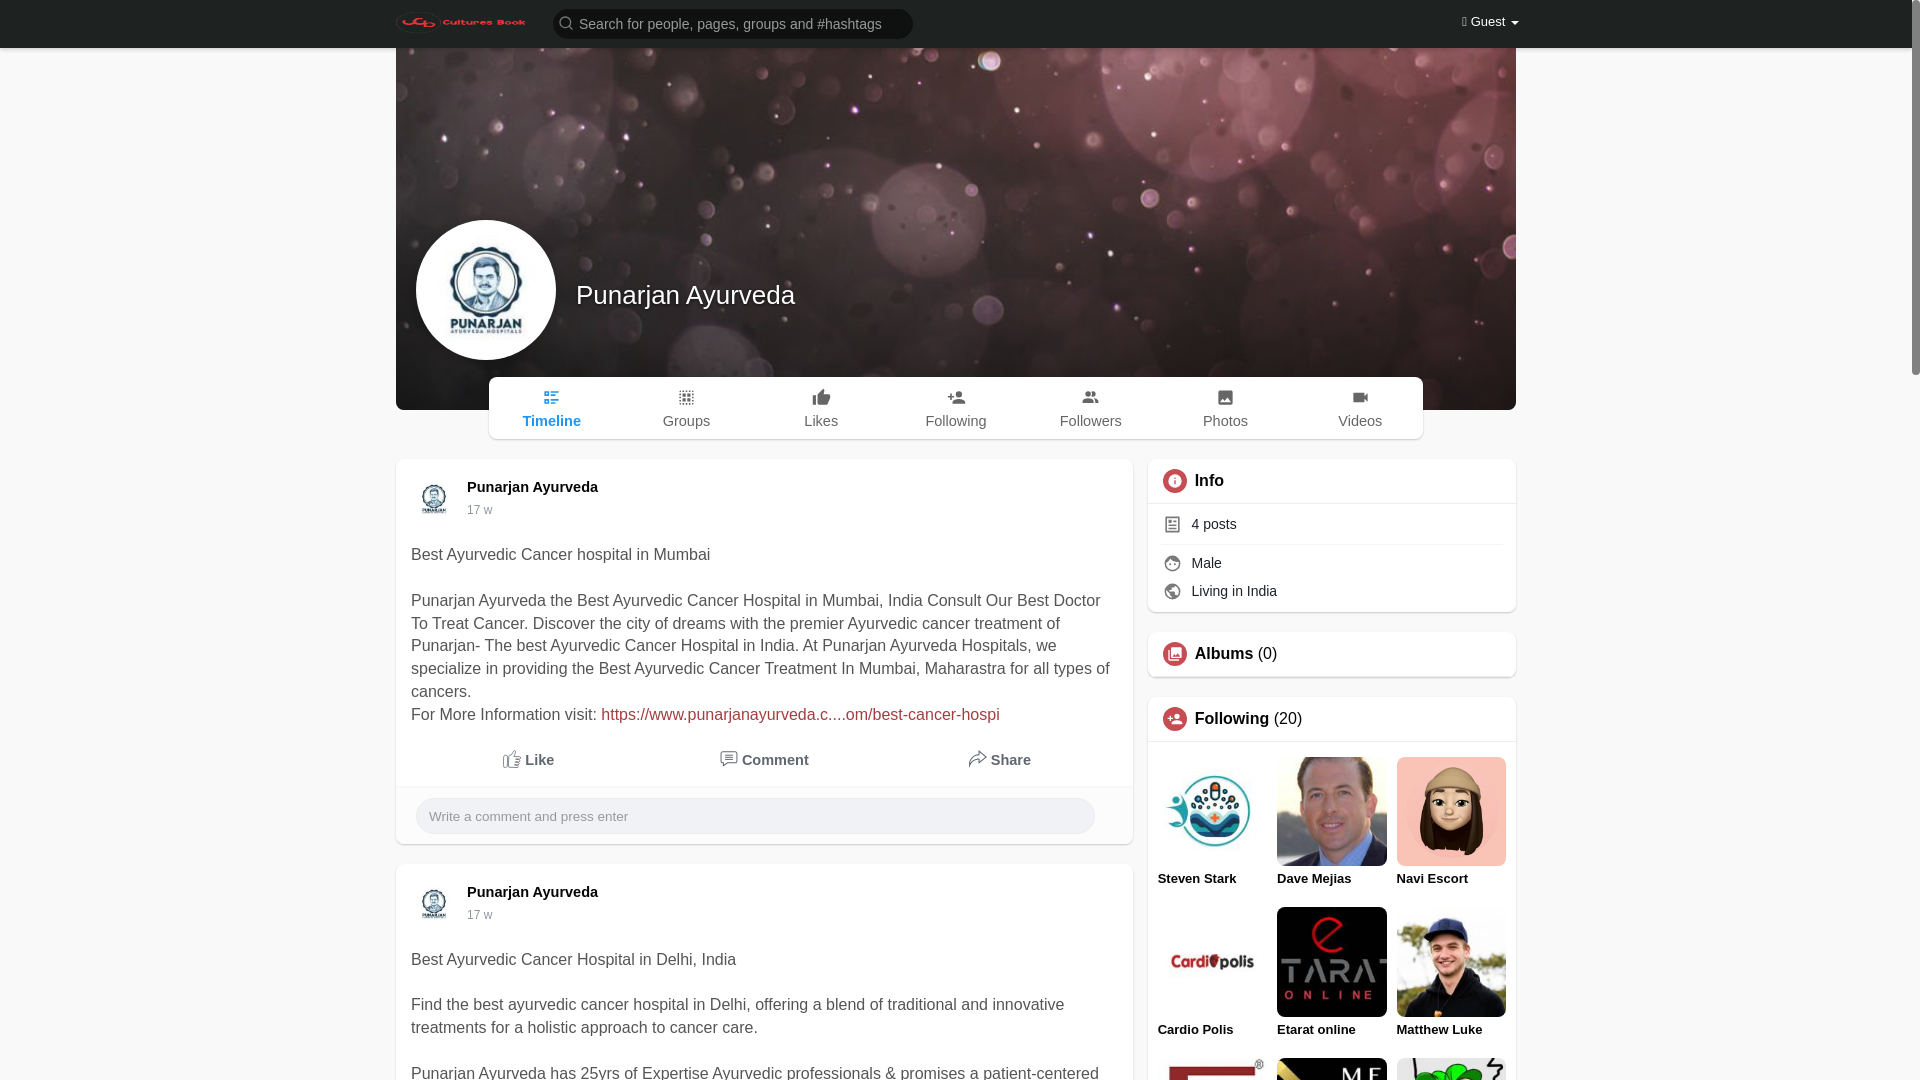  What do you see at coordinates (535, 486) in the screenshot?
I see `Punarjan Ayurveda` at bounding box center [535, 486].